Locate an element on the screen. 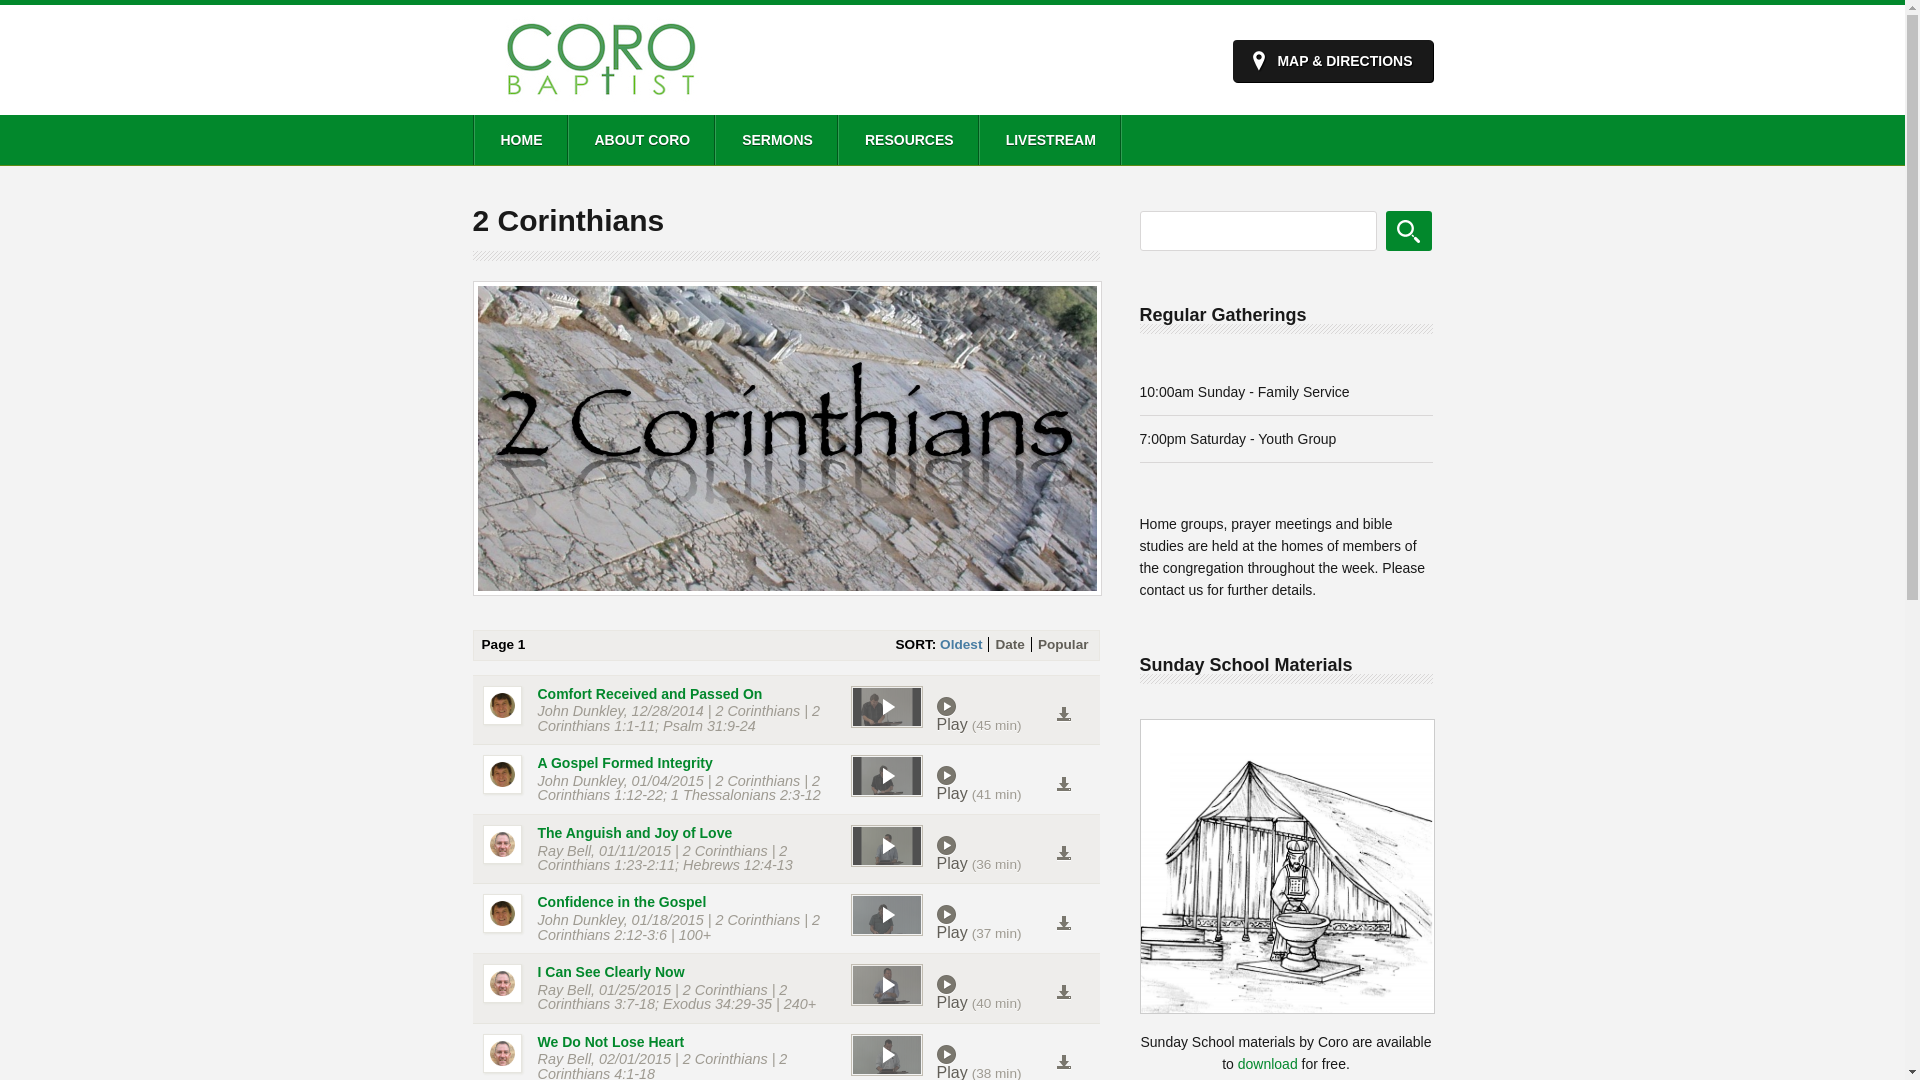  Comfort Received and Passed On is located at coordinates (650, 694).